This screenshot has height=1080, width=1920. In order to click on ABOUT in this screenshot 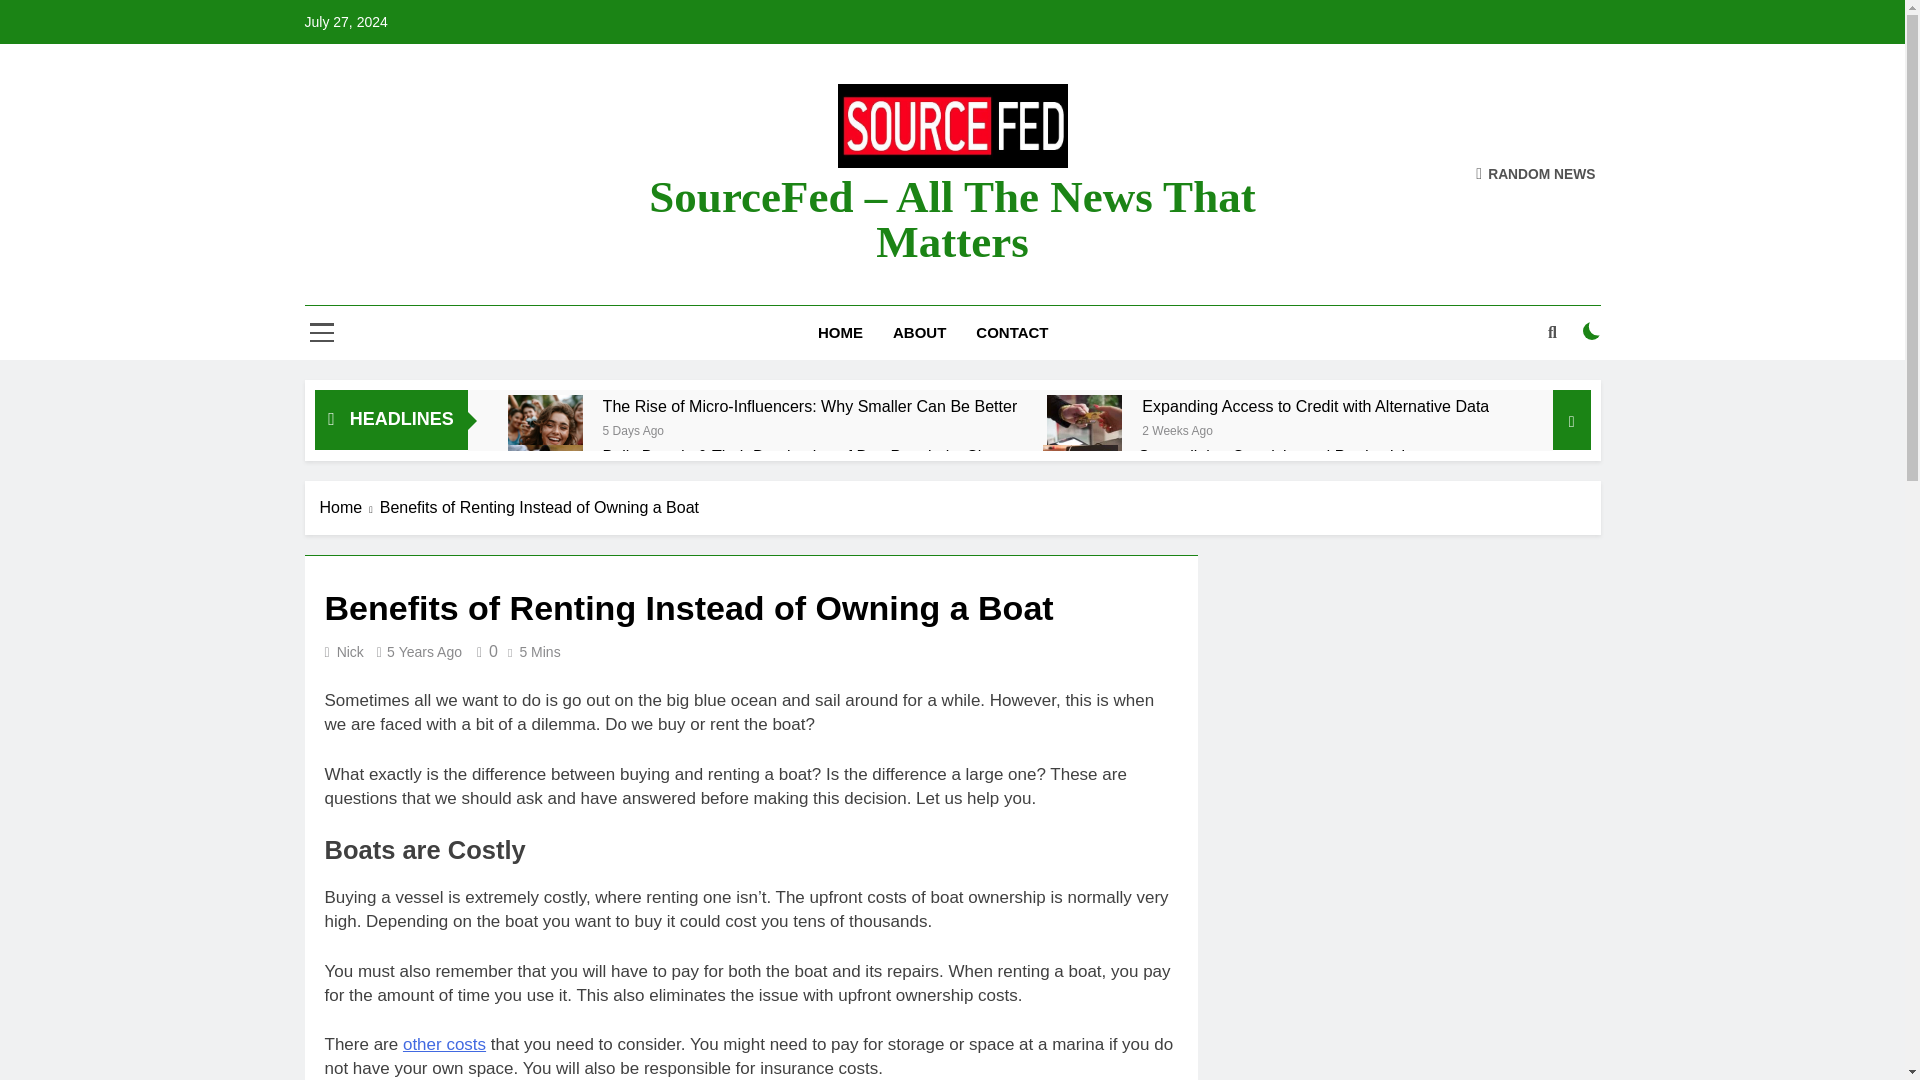, I will do `click(919, 332)`.